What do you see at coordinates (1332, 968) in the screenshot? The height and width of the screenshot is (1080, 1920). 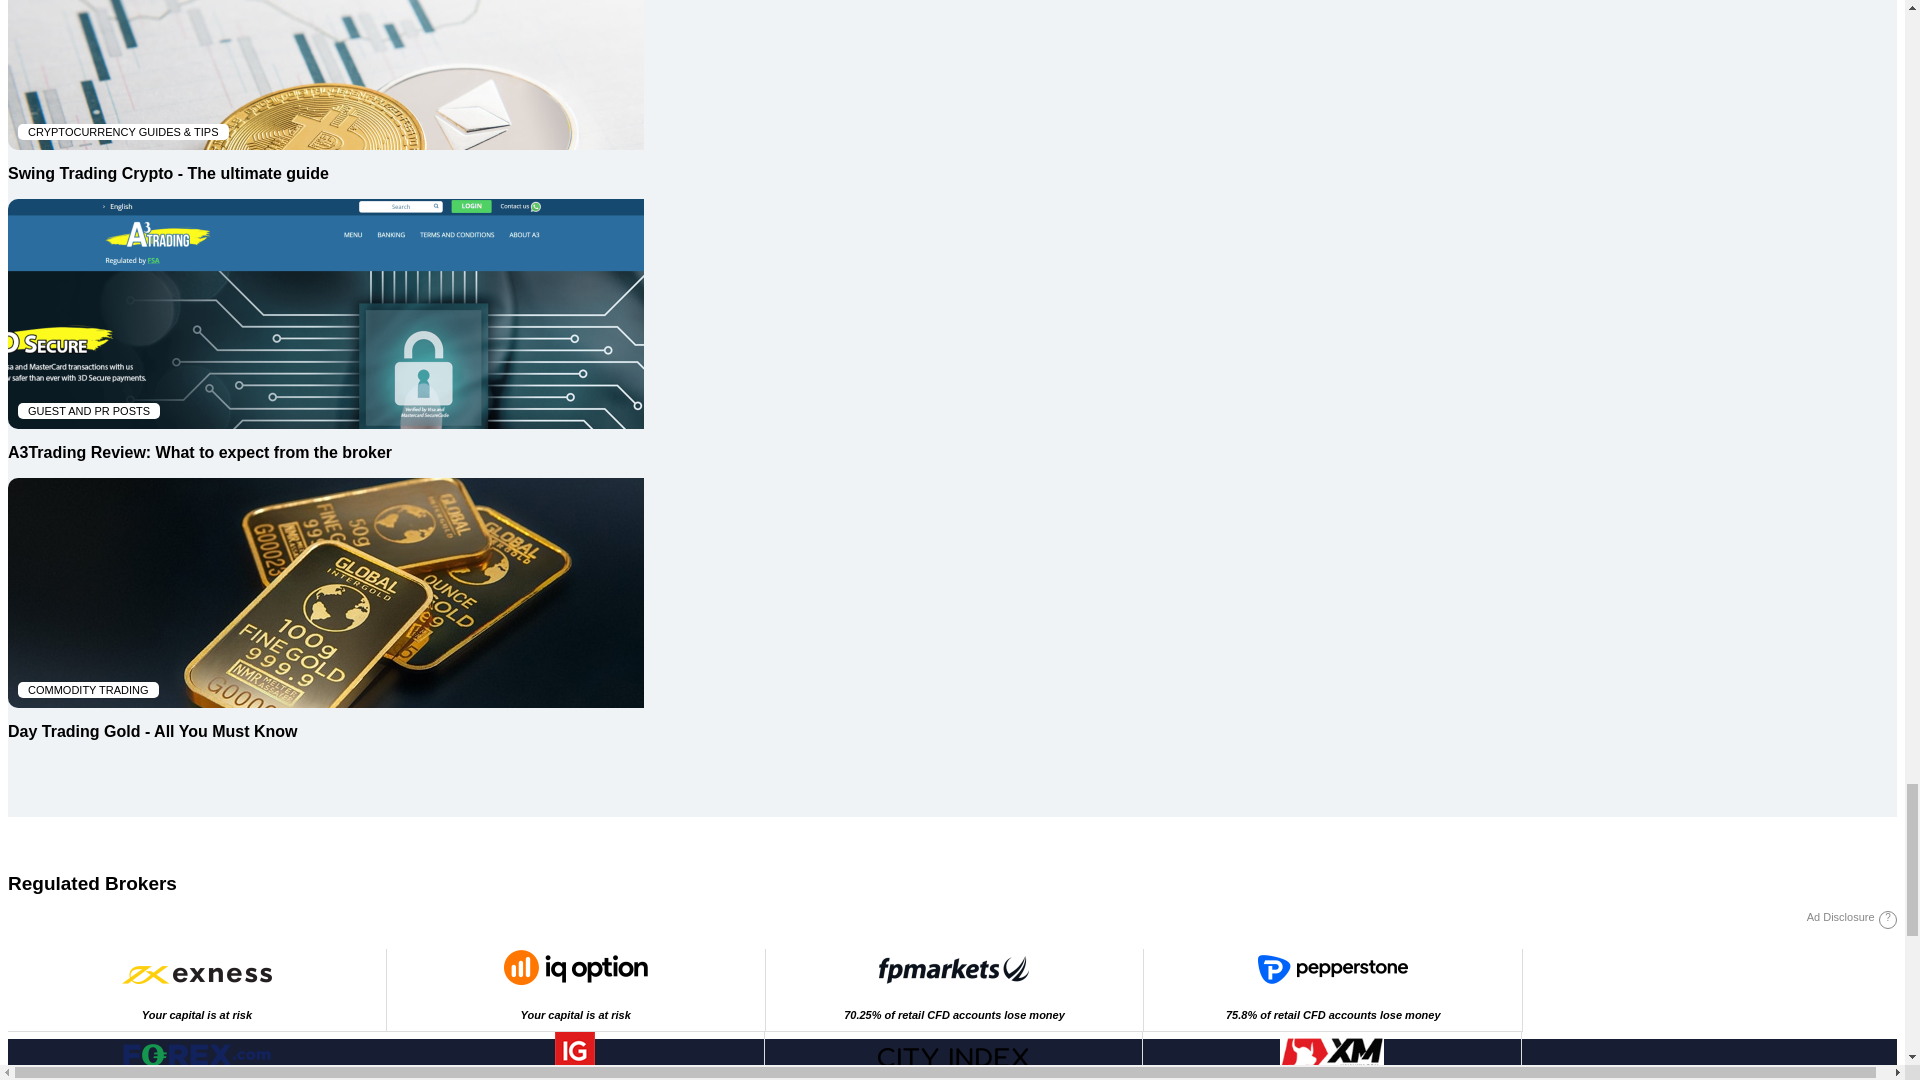 I see `XM` at bounding box center [1332, 968].